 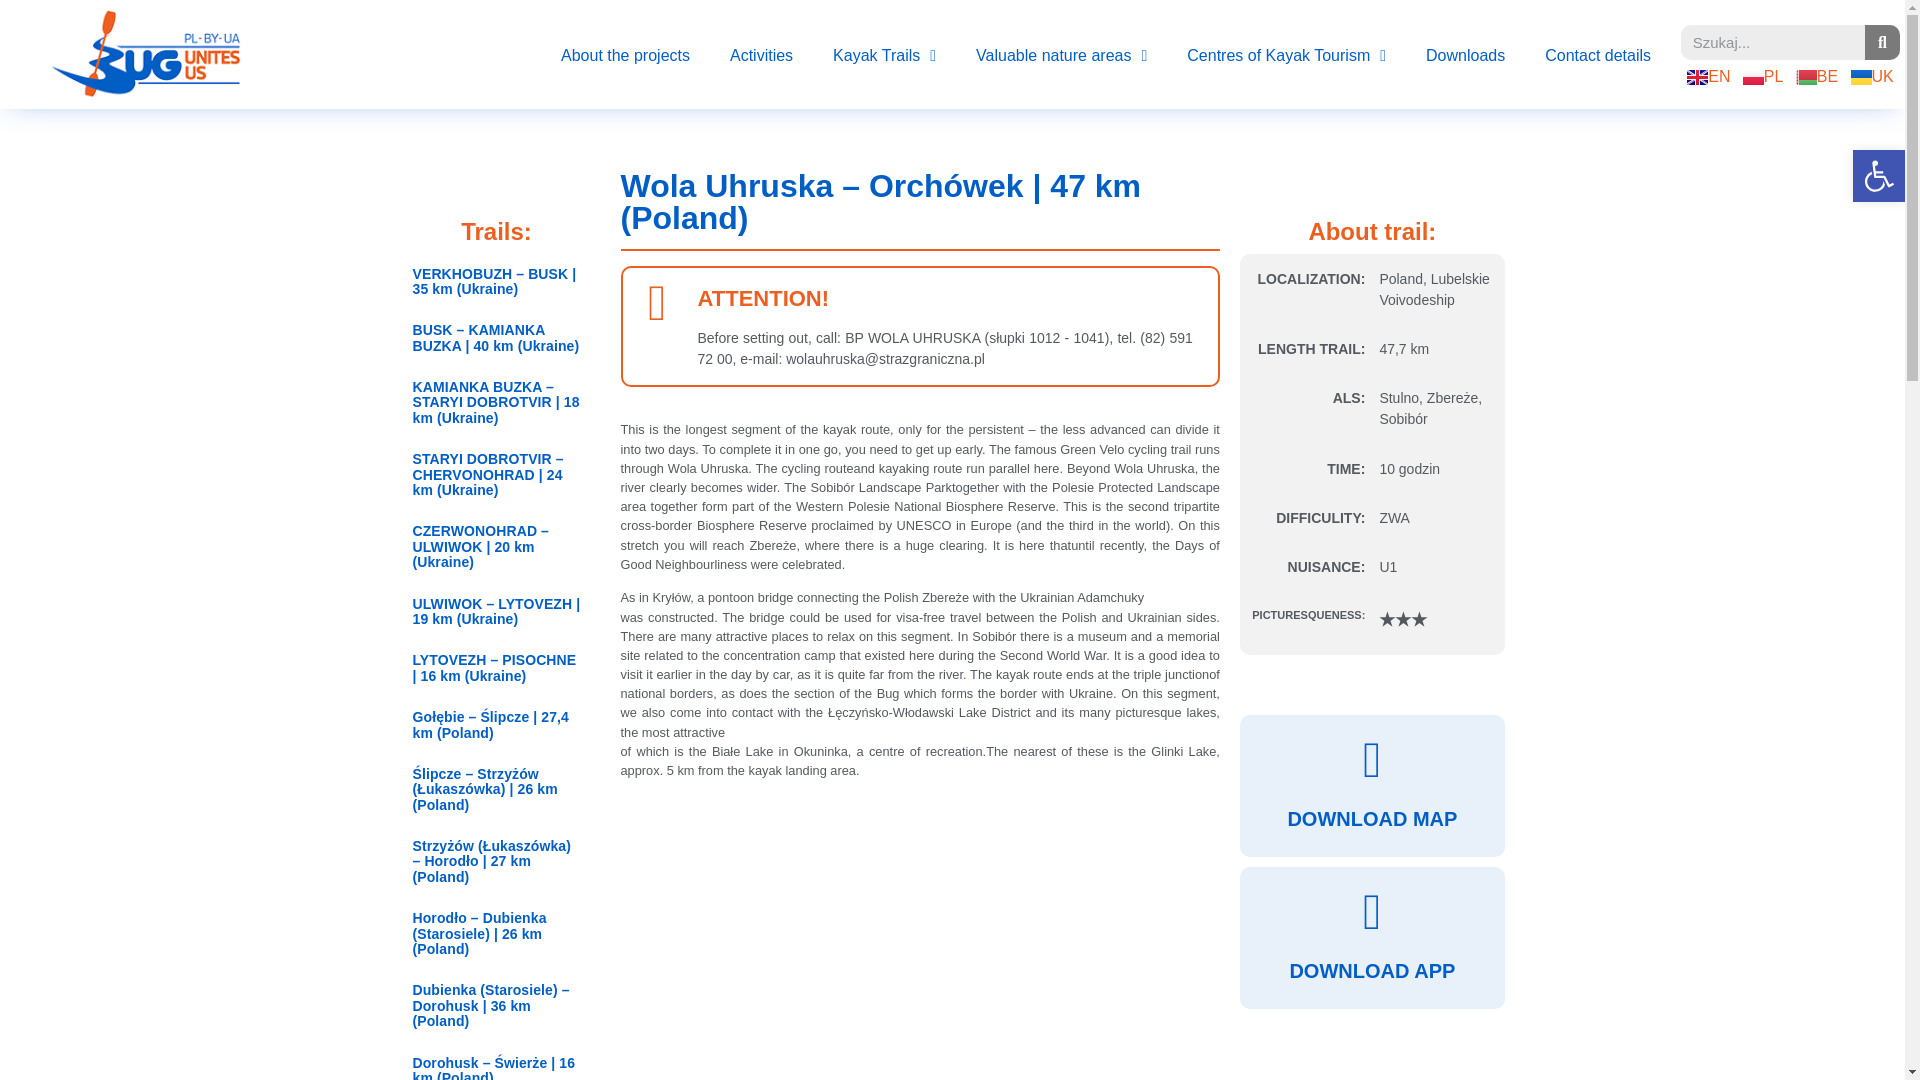 What do you see at coordinates (1286, 55) in the screenshot?
I see `Centres of Kayak Tourism` at bounding box center [1286, 55].